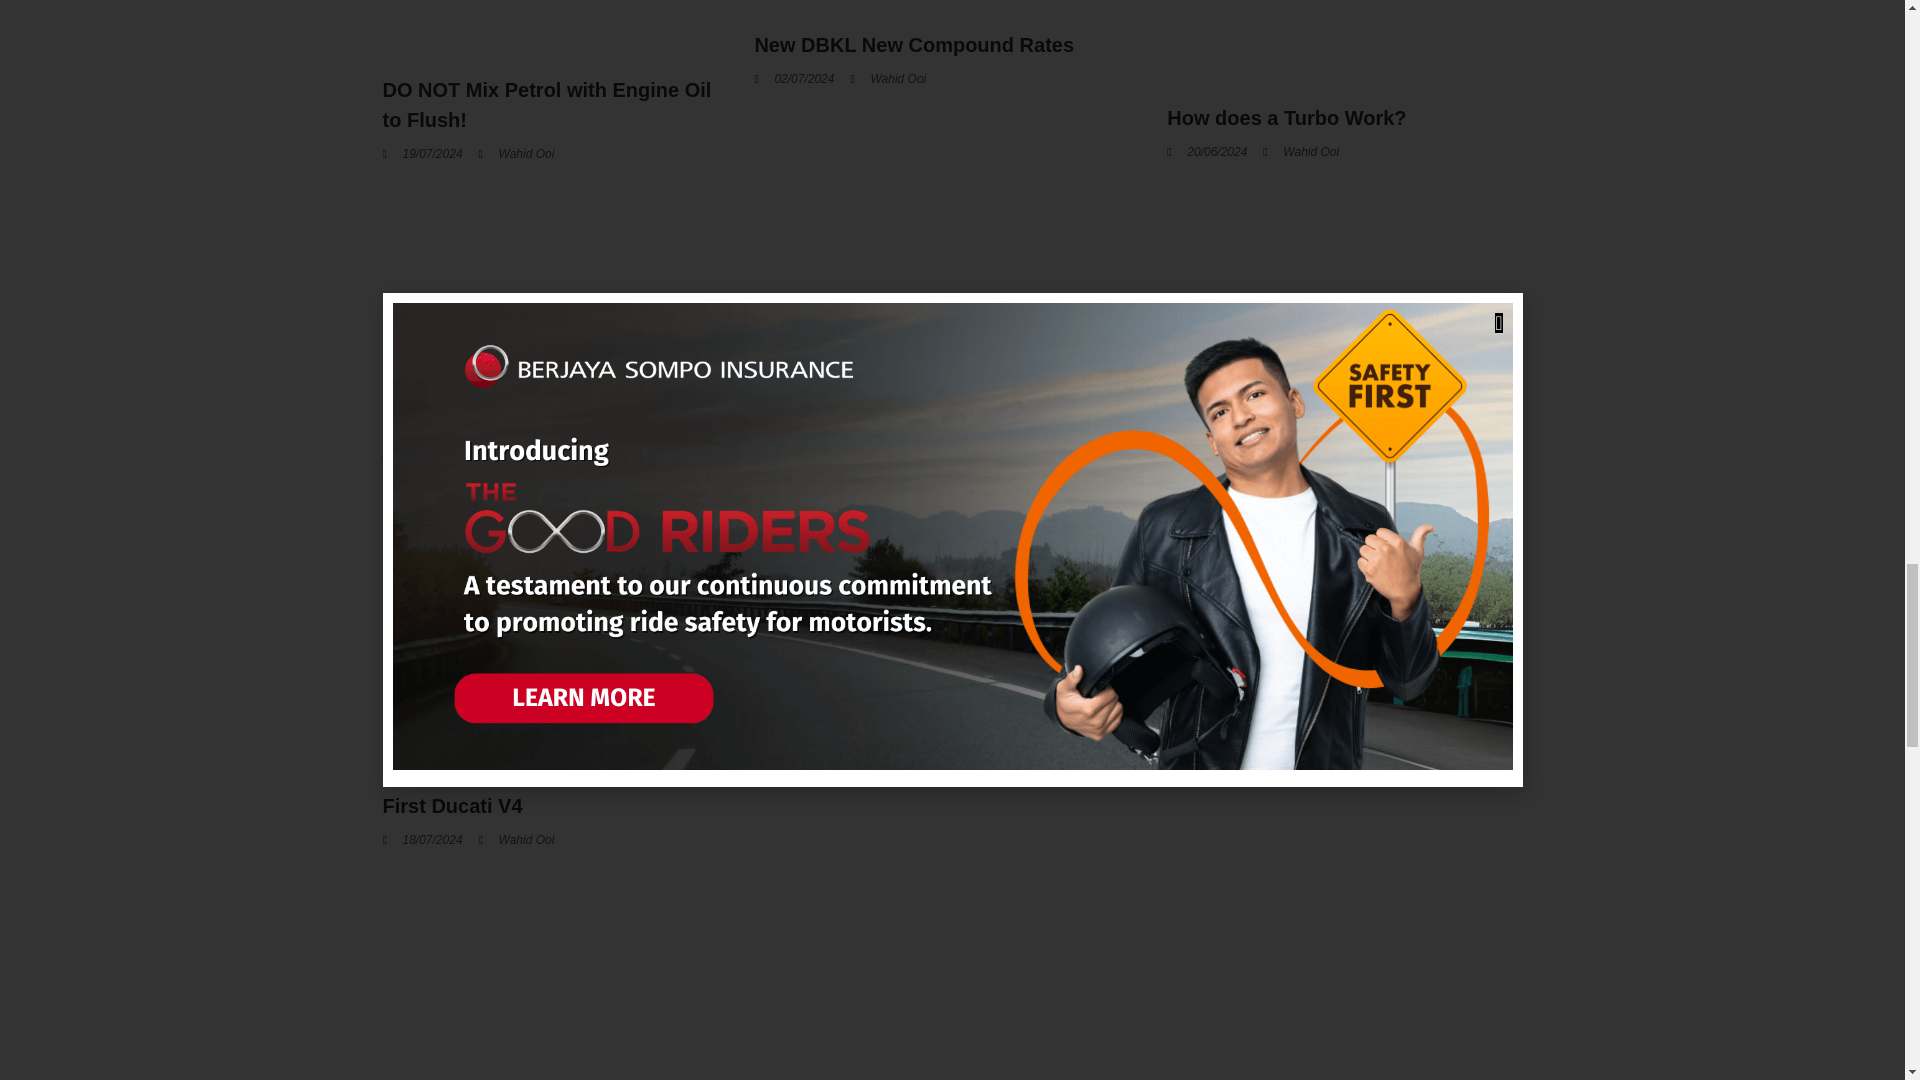 The height and width of the screenshot is (1080, 1920). What do you see at coordinates (546, 104) in the screenshot?
I see `DO NOT Mix Petrol with Engine Oil to Flush!` at bounding box center [546, 104].